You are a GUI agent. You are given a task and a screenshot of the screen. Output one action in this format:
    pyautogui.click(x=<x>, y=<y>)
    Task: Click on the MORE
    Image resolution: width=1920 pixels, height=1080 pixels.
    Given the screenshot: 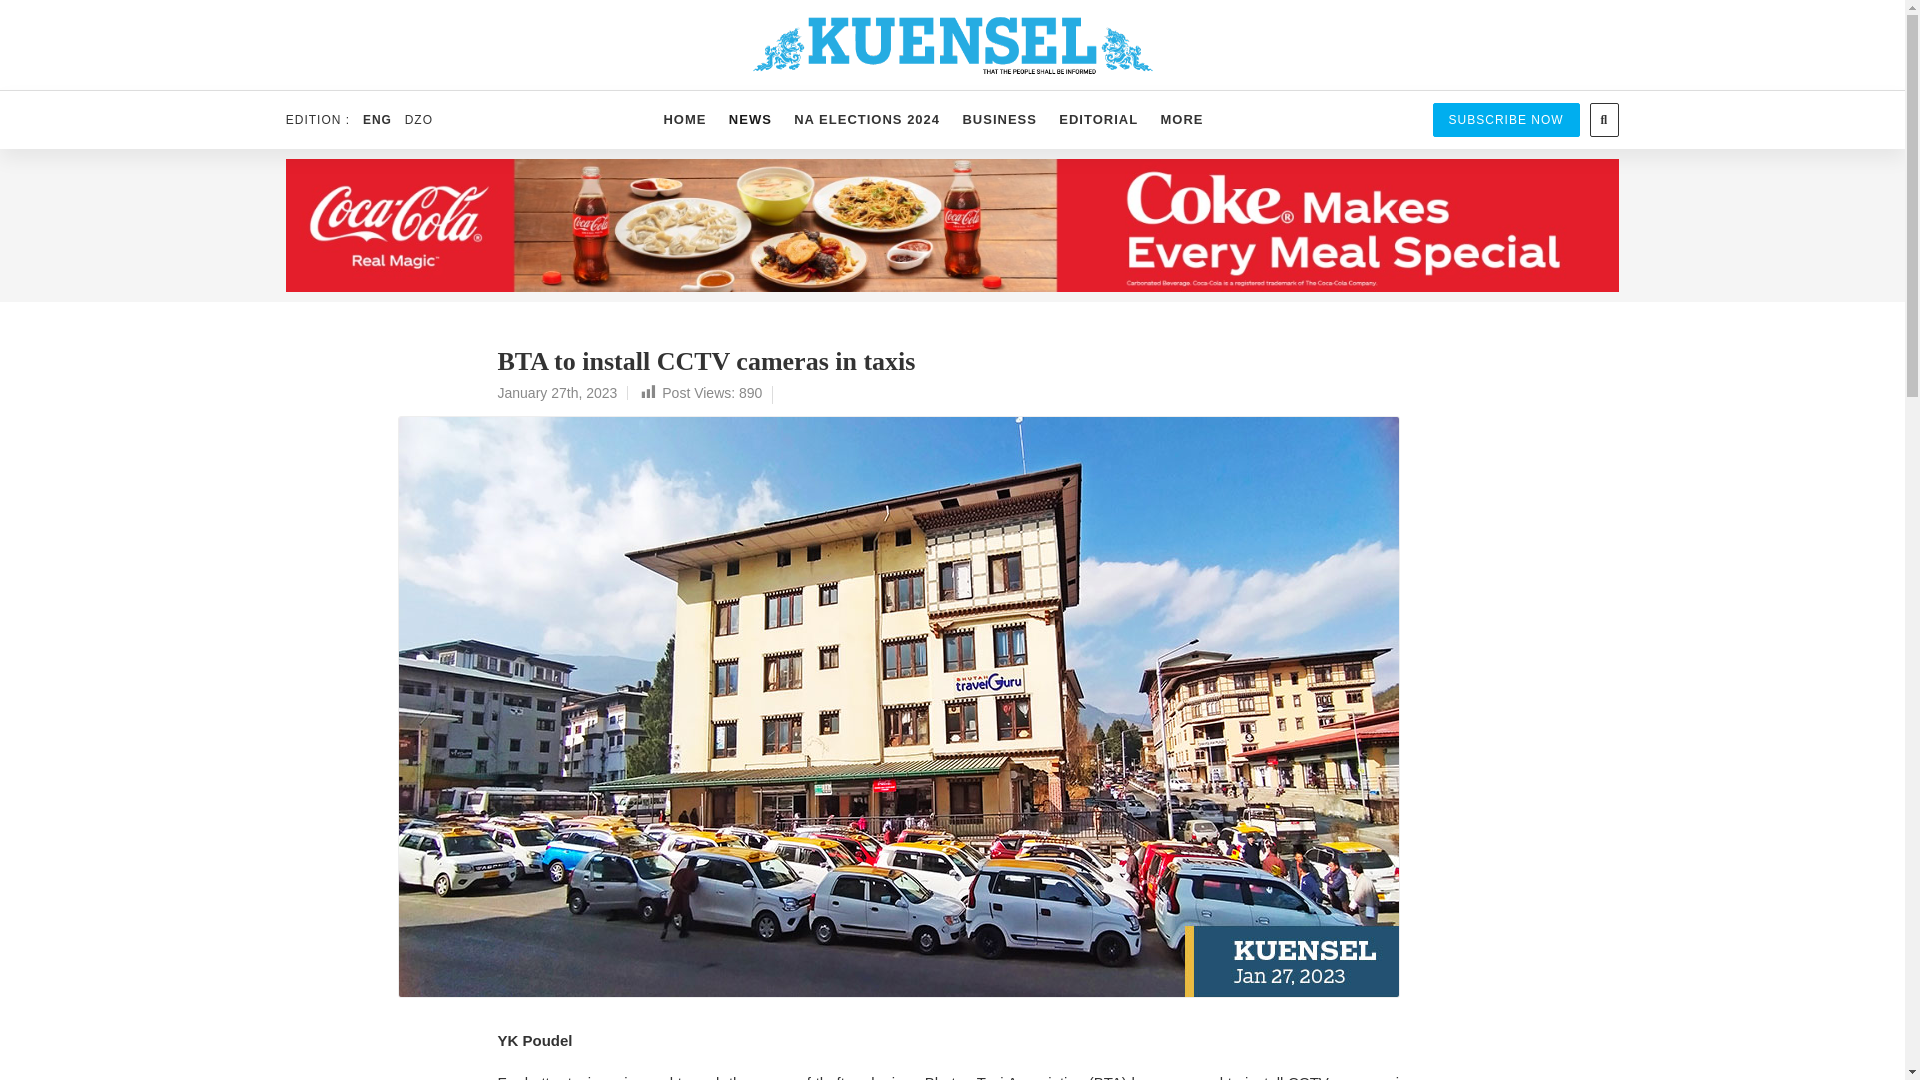 What is the action you would take?
    pyautogui.click(x=1180, y=120)
    